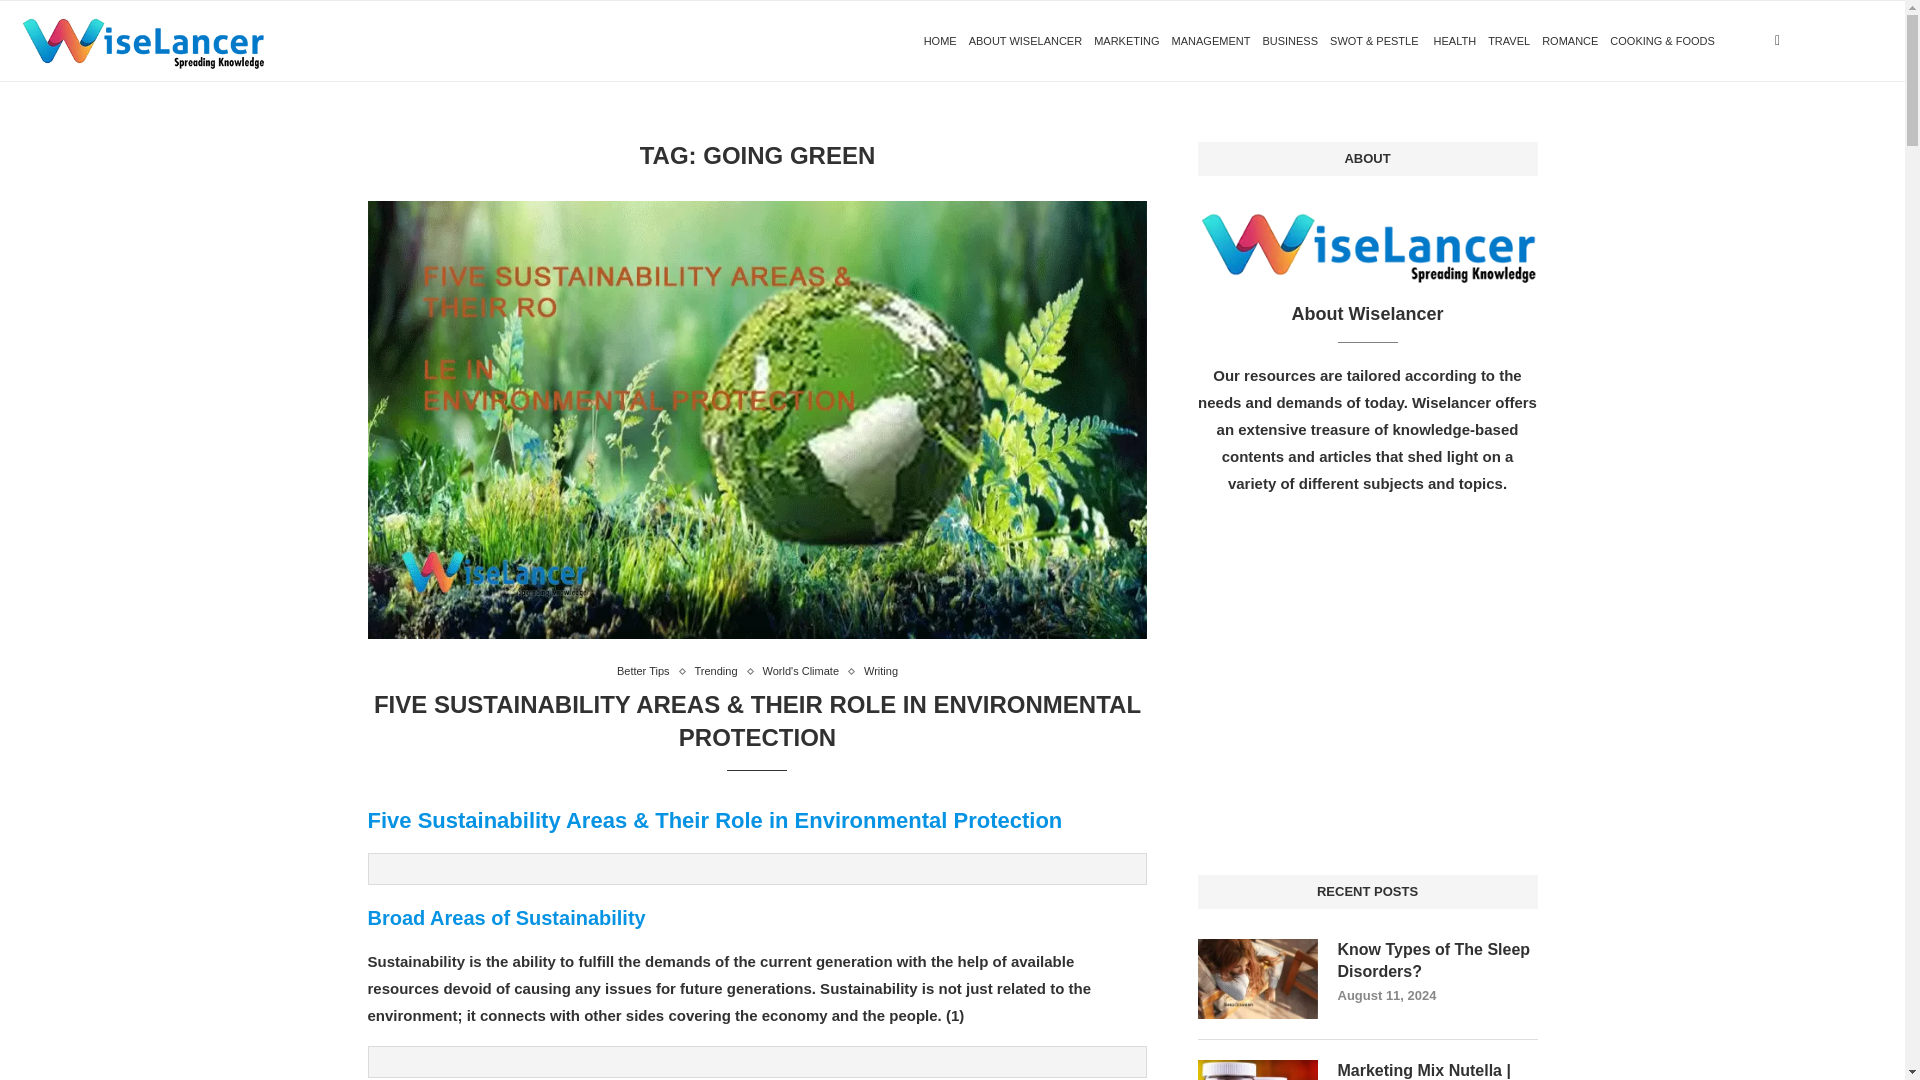  Describe the element at coordinates (1026, 41) in the screenshot. I see `ABOUT WISELANCER` at that location.